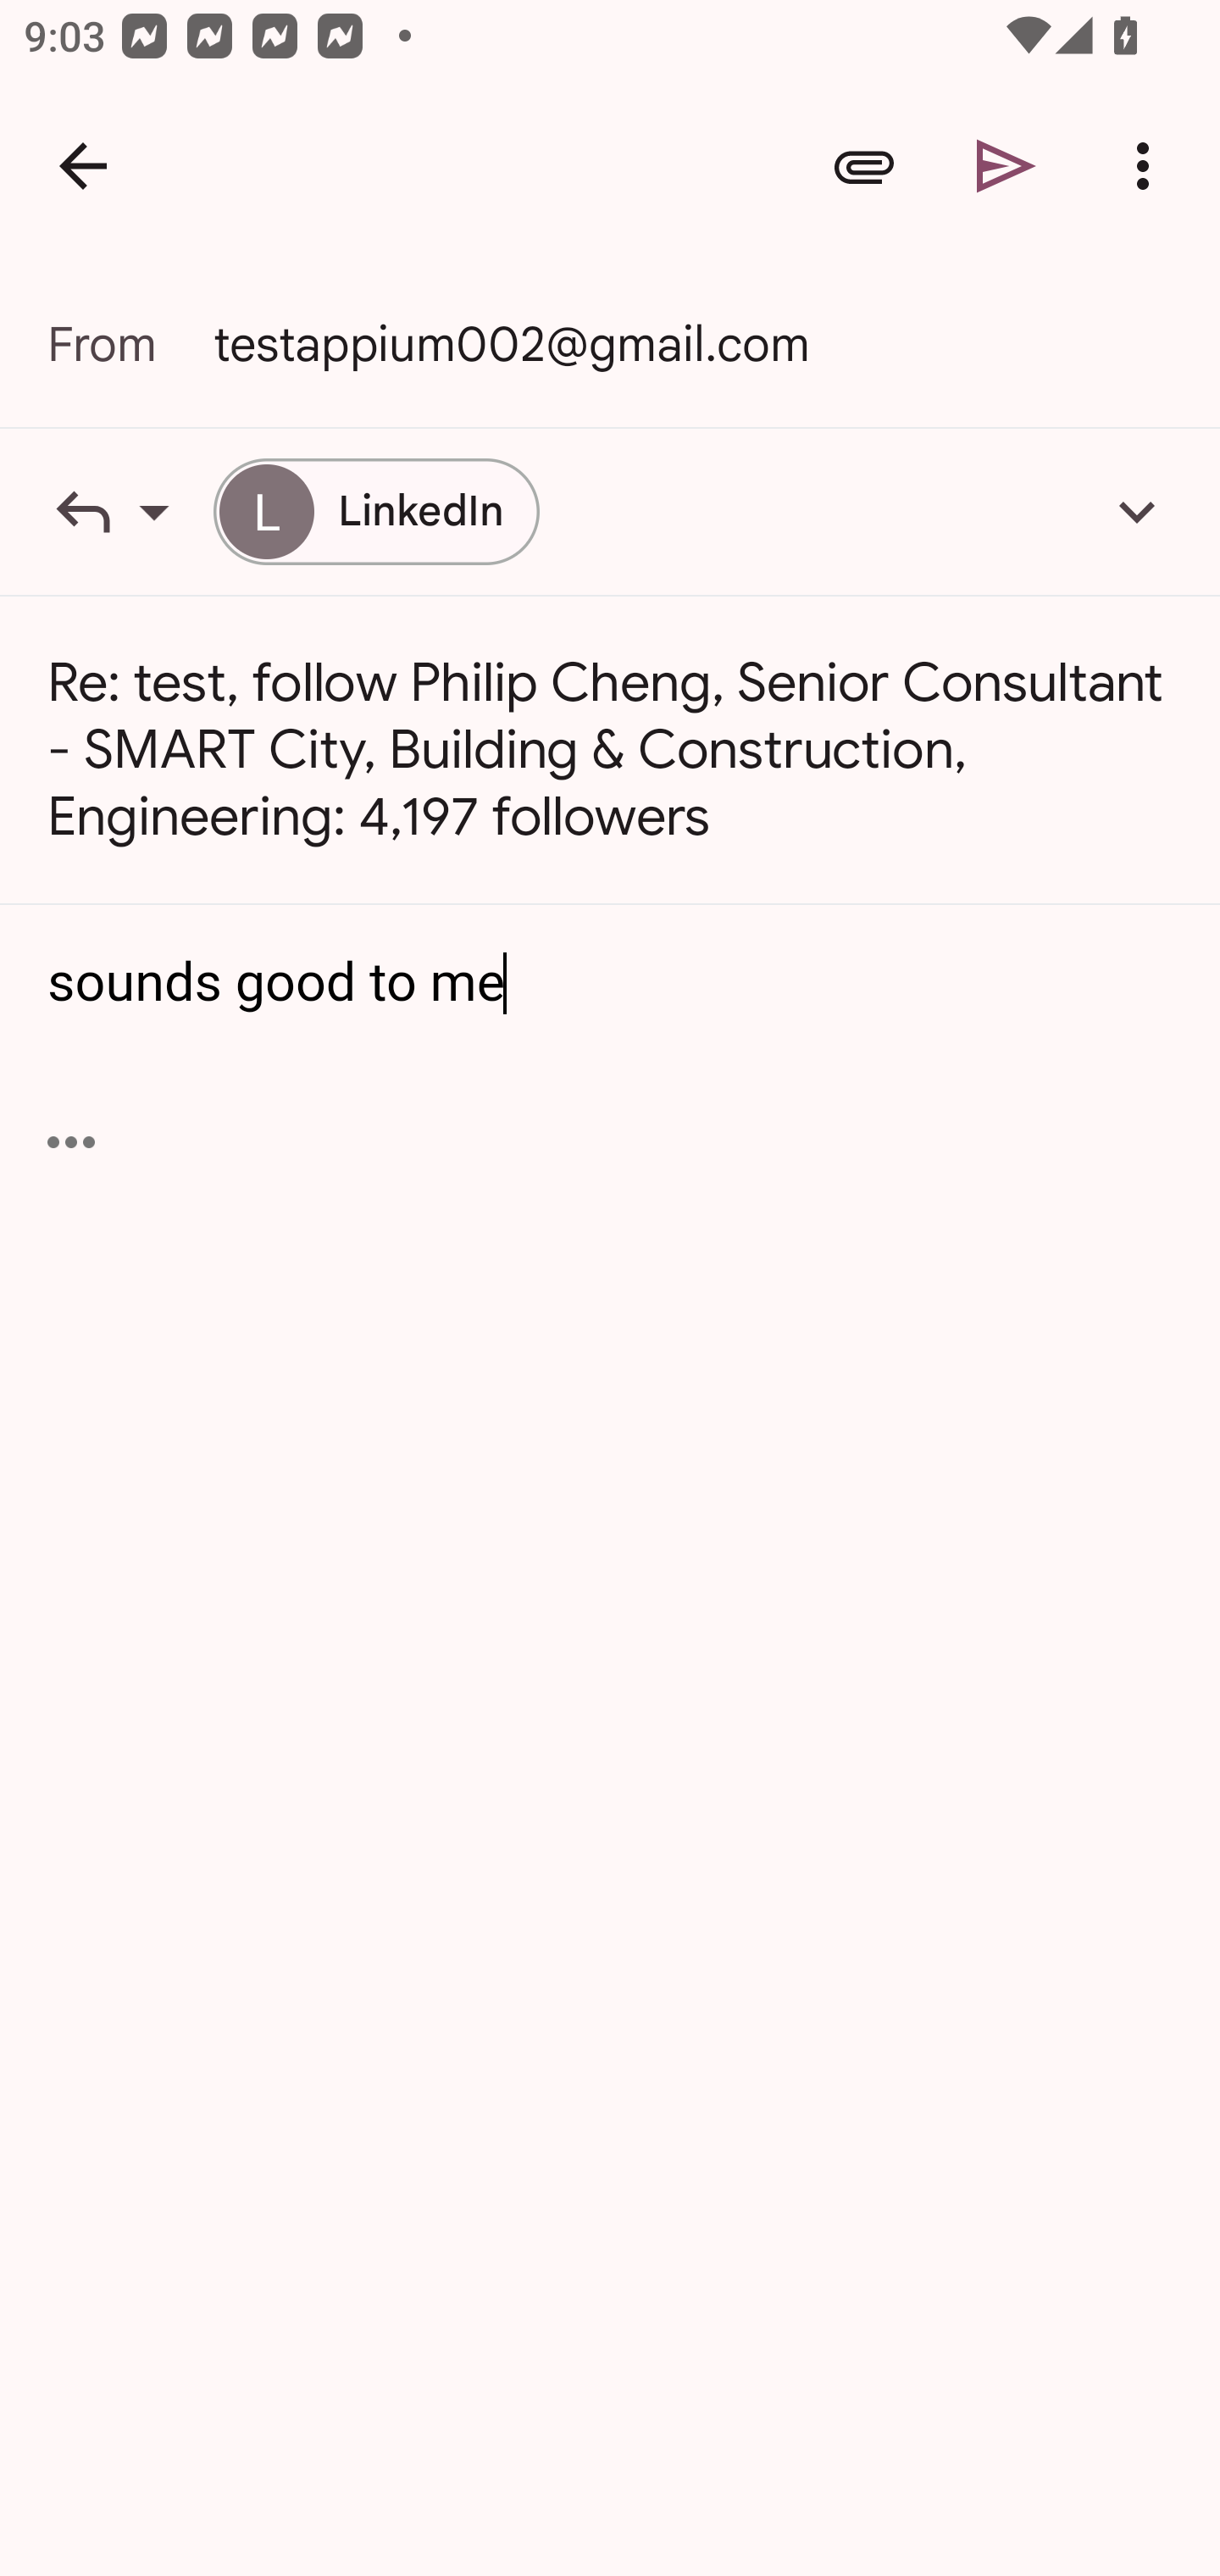 The image size is (1220, 2576). Describe the element at coordinates (612, 983) in the screenshot. I see `sounds good to me` at that location.